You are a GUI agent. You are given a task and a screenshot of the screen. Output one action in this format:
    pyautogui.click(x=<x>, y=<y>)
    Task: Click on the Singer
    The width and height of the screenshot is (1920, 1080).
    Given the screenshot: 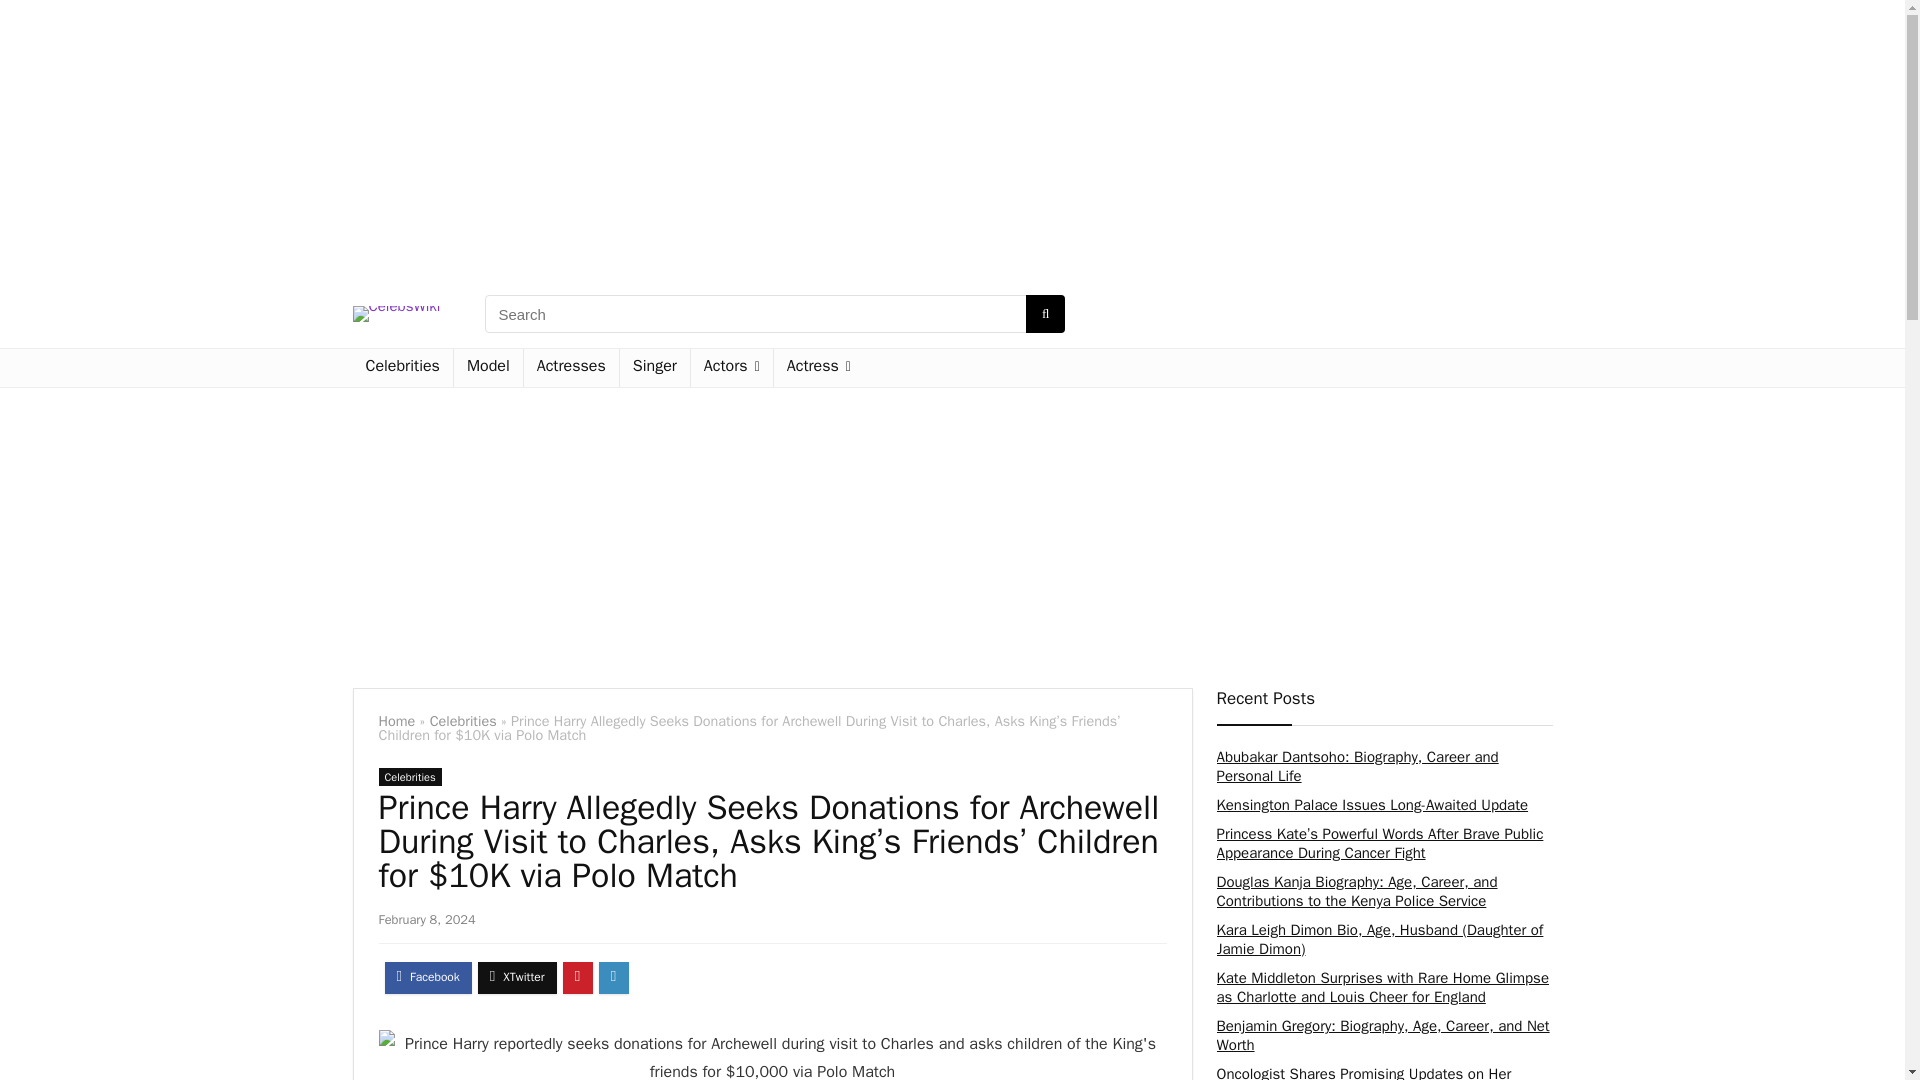 What is the action you would take?
    pyautogui.click(x=654, y=367)
    